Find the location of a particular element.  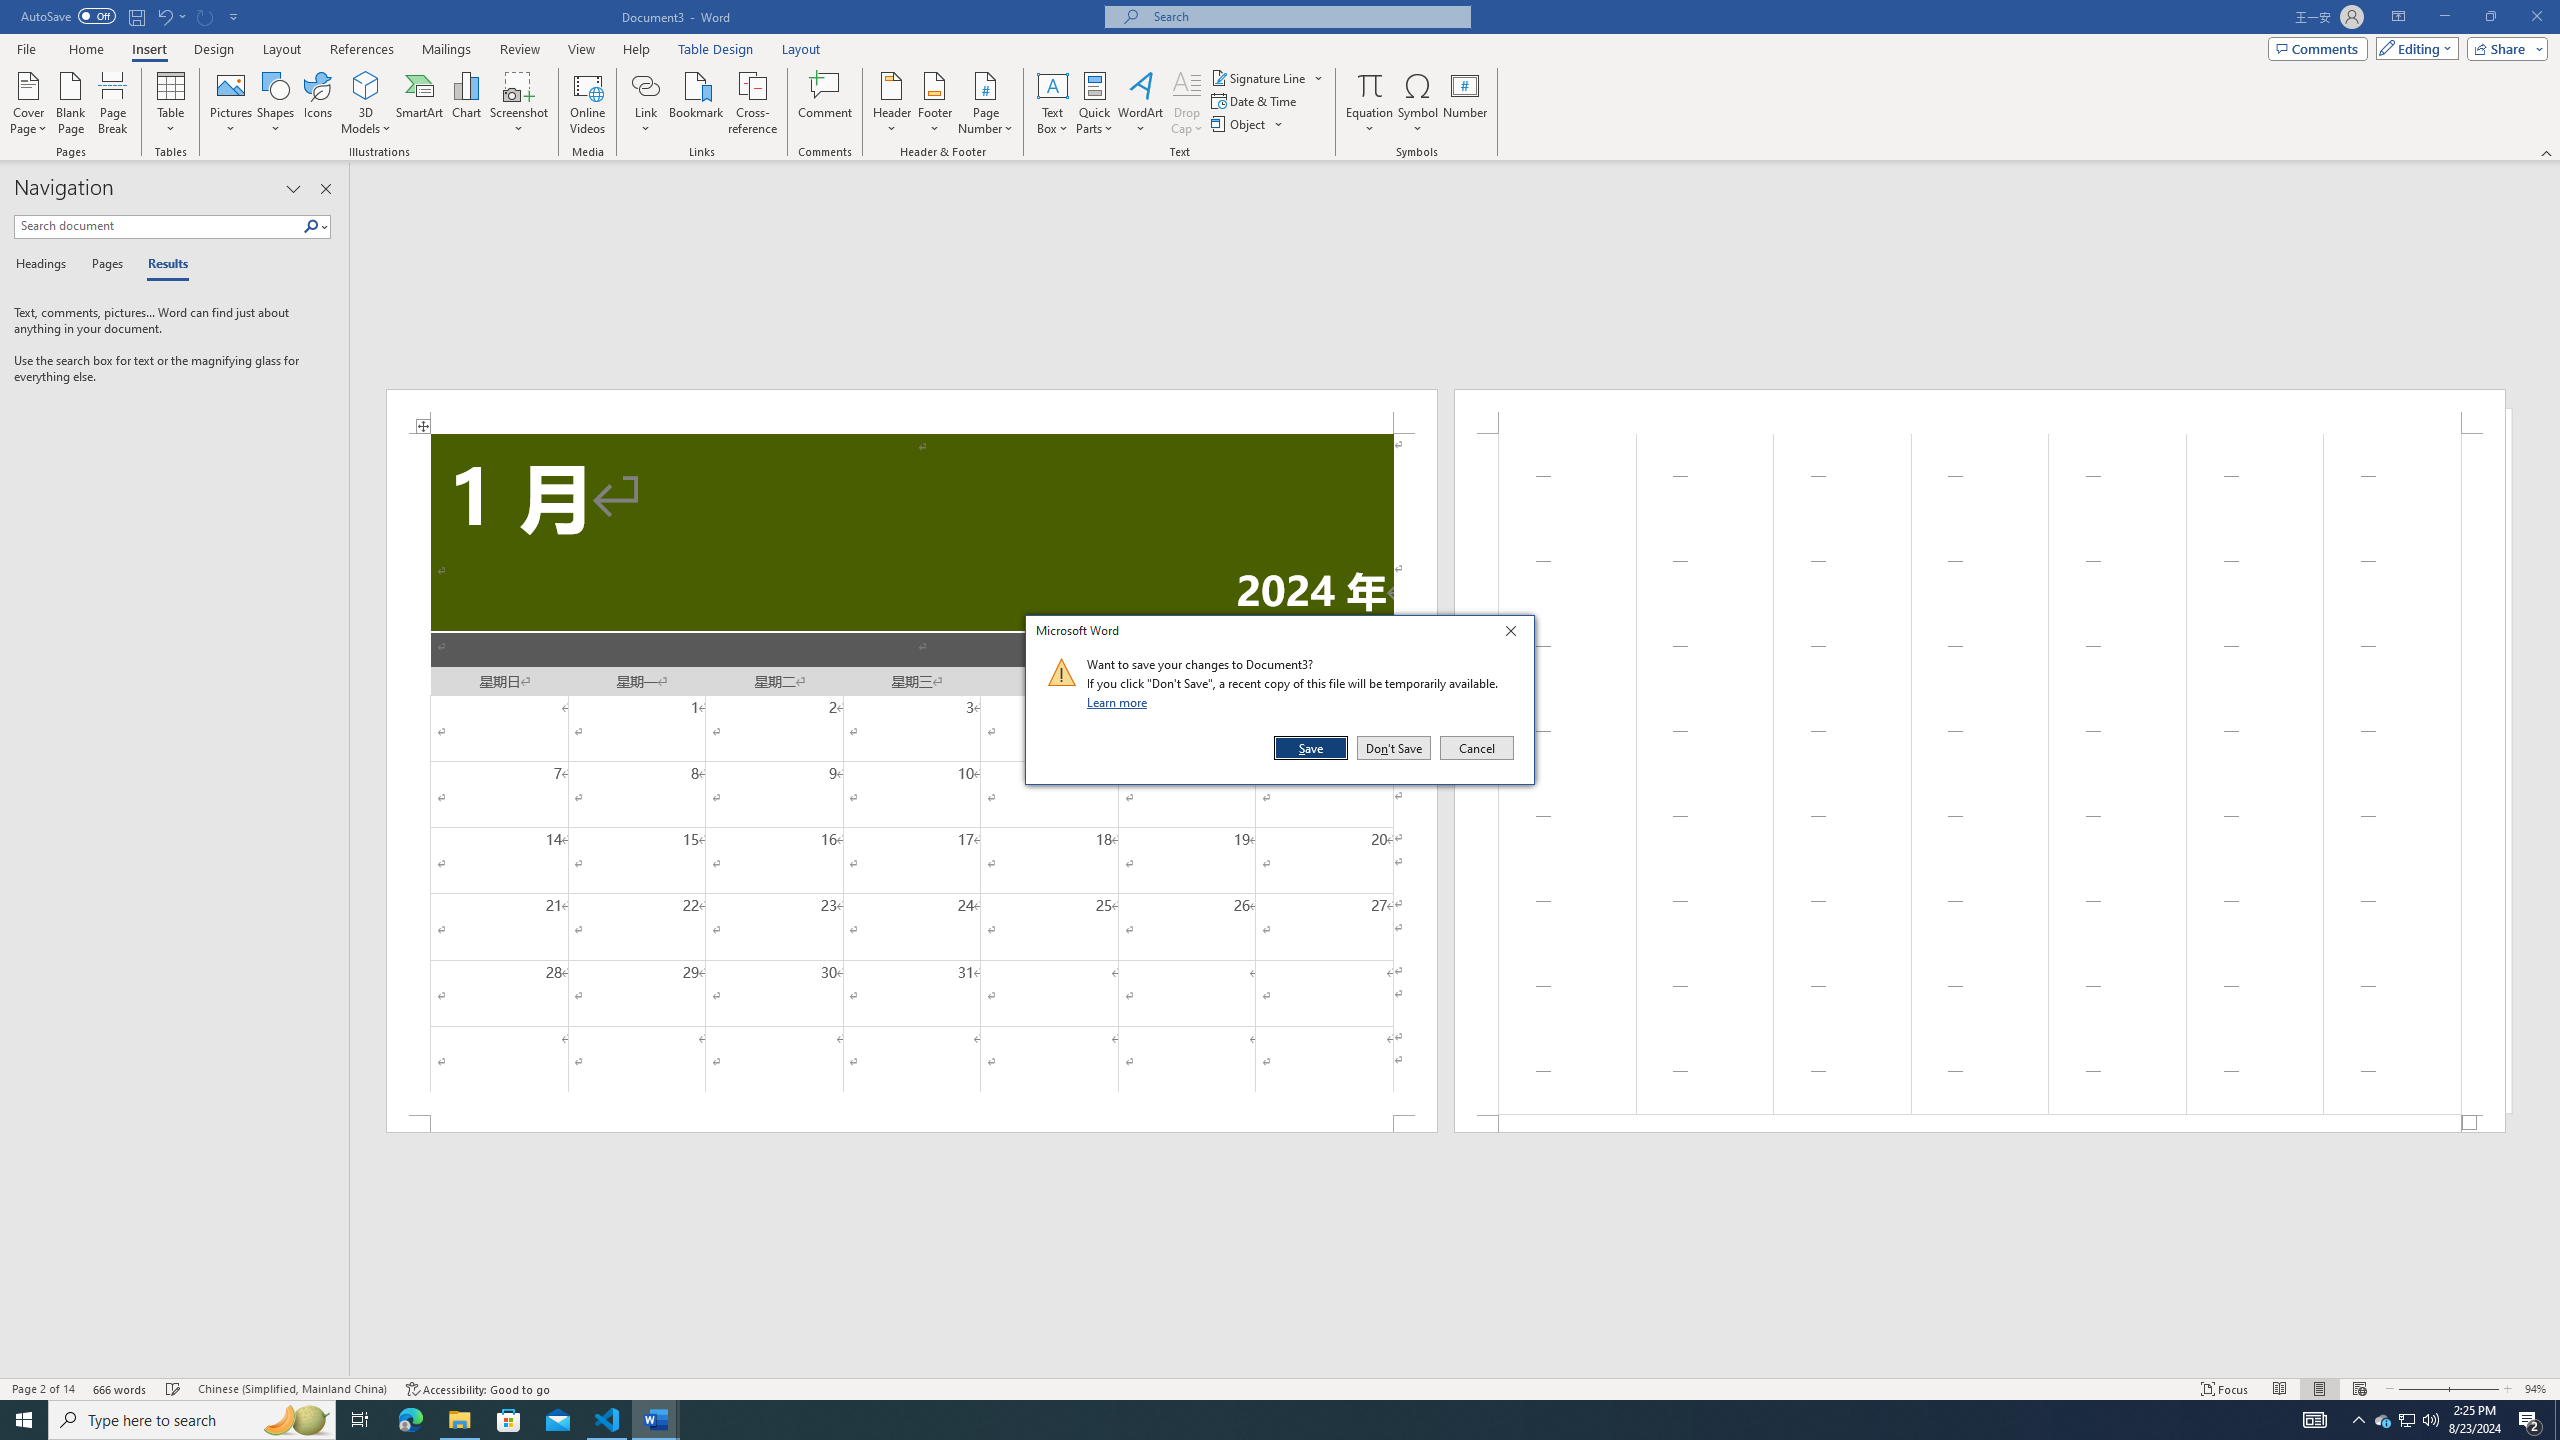

3D Models is located at coordinates (366, 85).